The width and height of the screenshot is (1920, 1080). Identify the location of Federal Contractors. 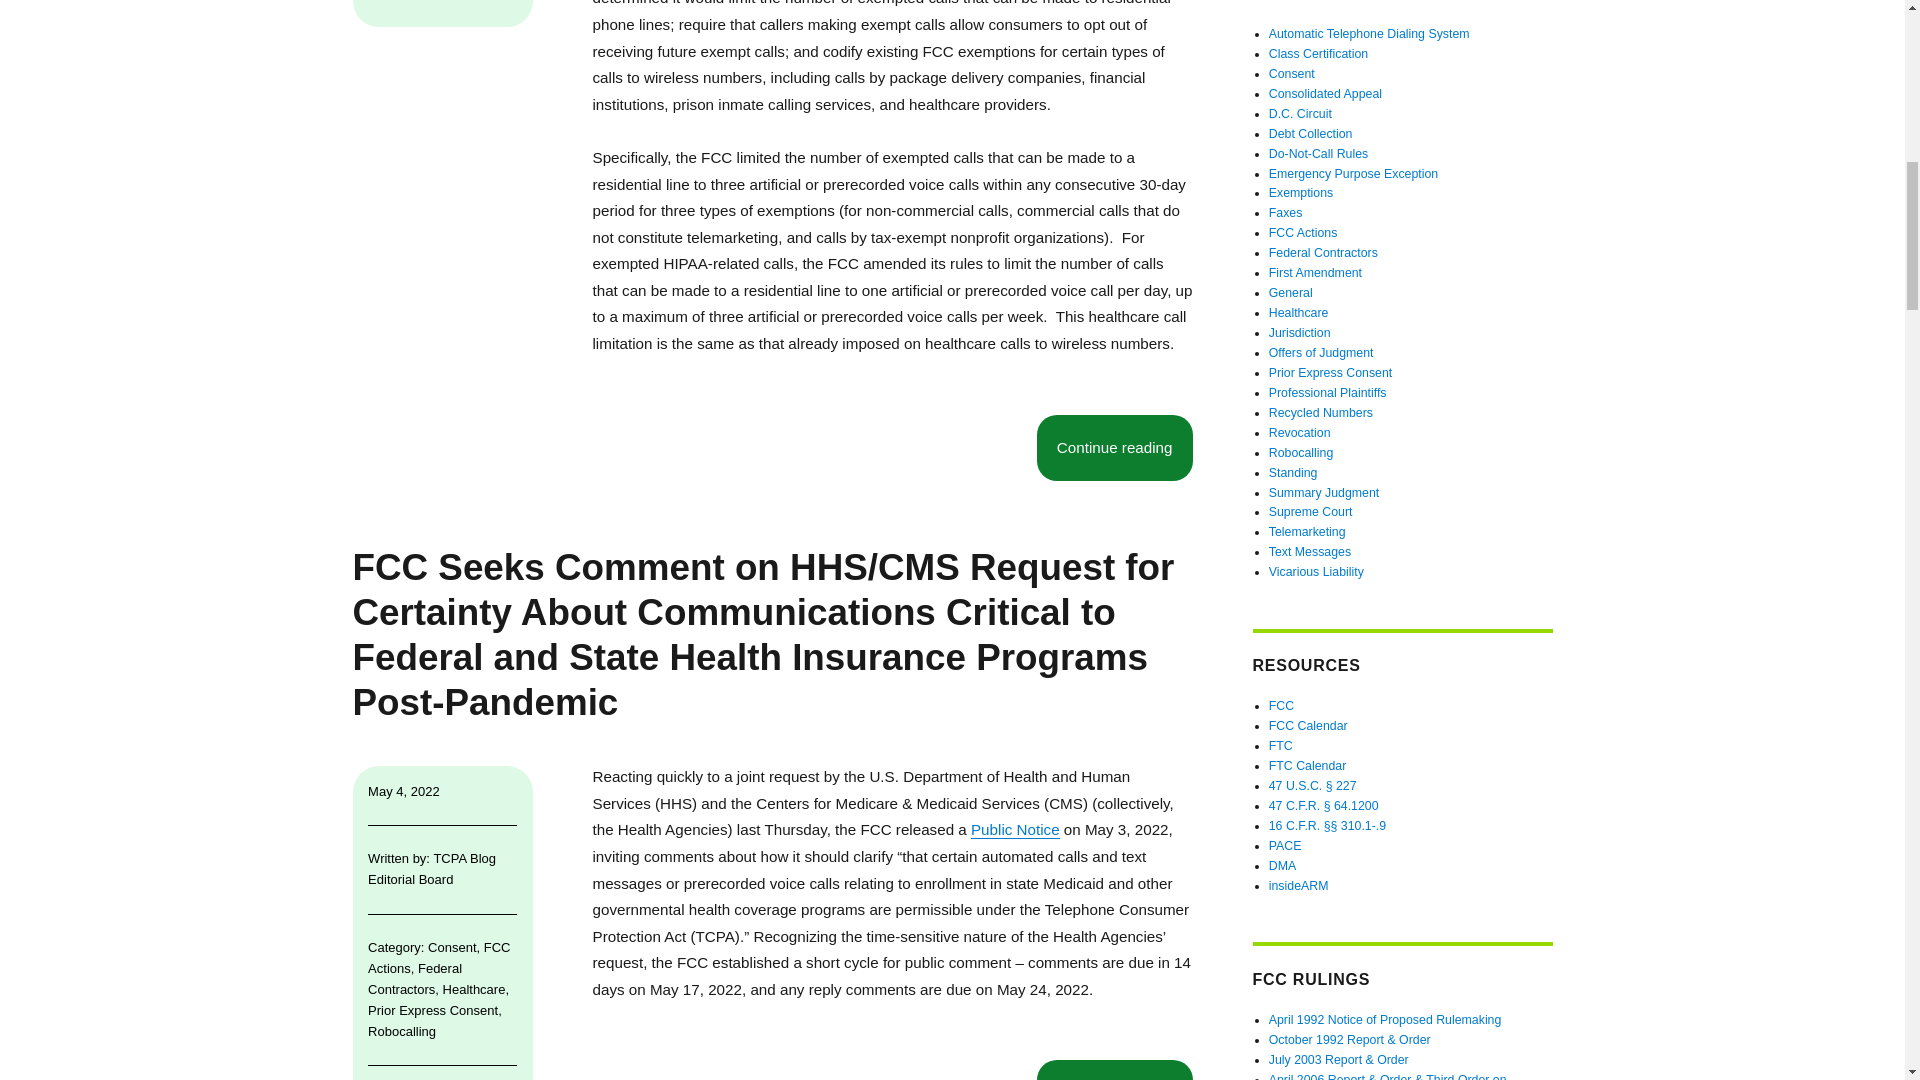
(415, 978).